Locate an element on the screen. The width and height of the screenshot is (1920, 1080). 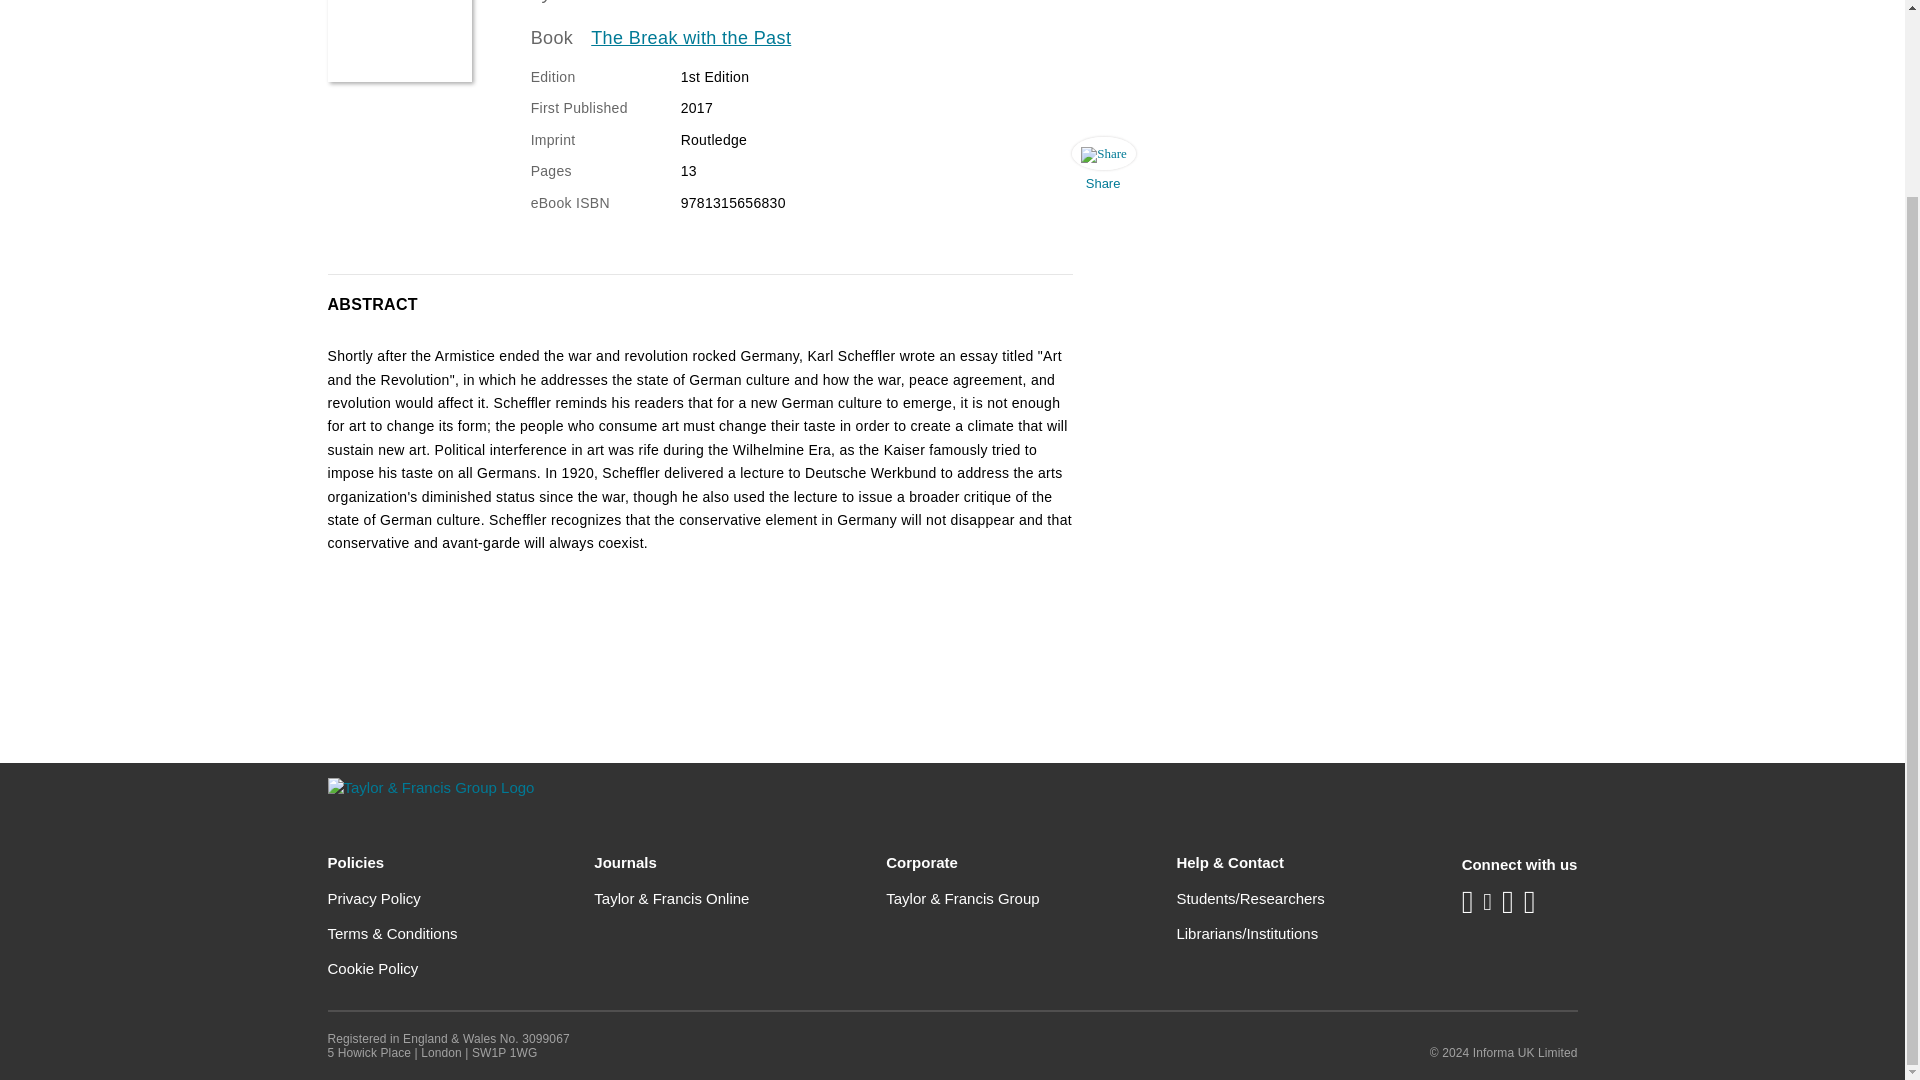
Share is located at coordinates (1102, 168).